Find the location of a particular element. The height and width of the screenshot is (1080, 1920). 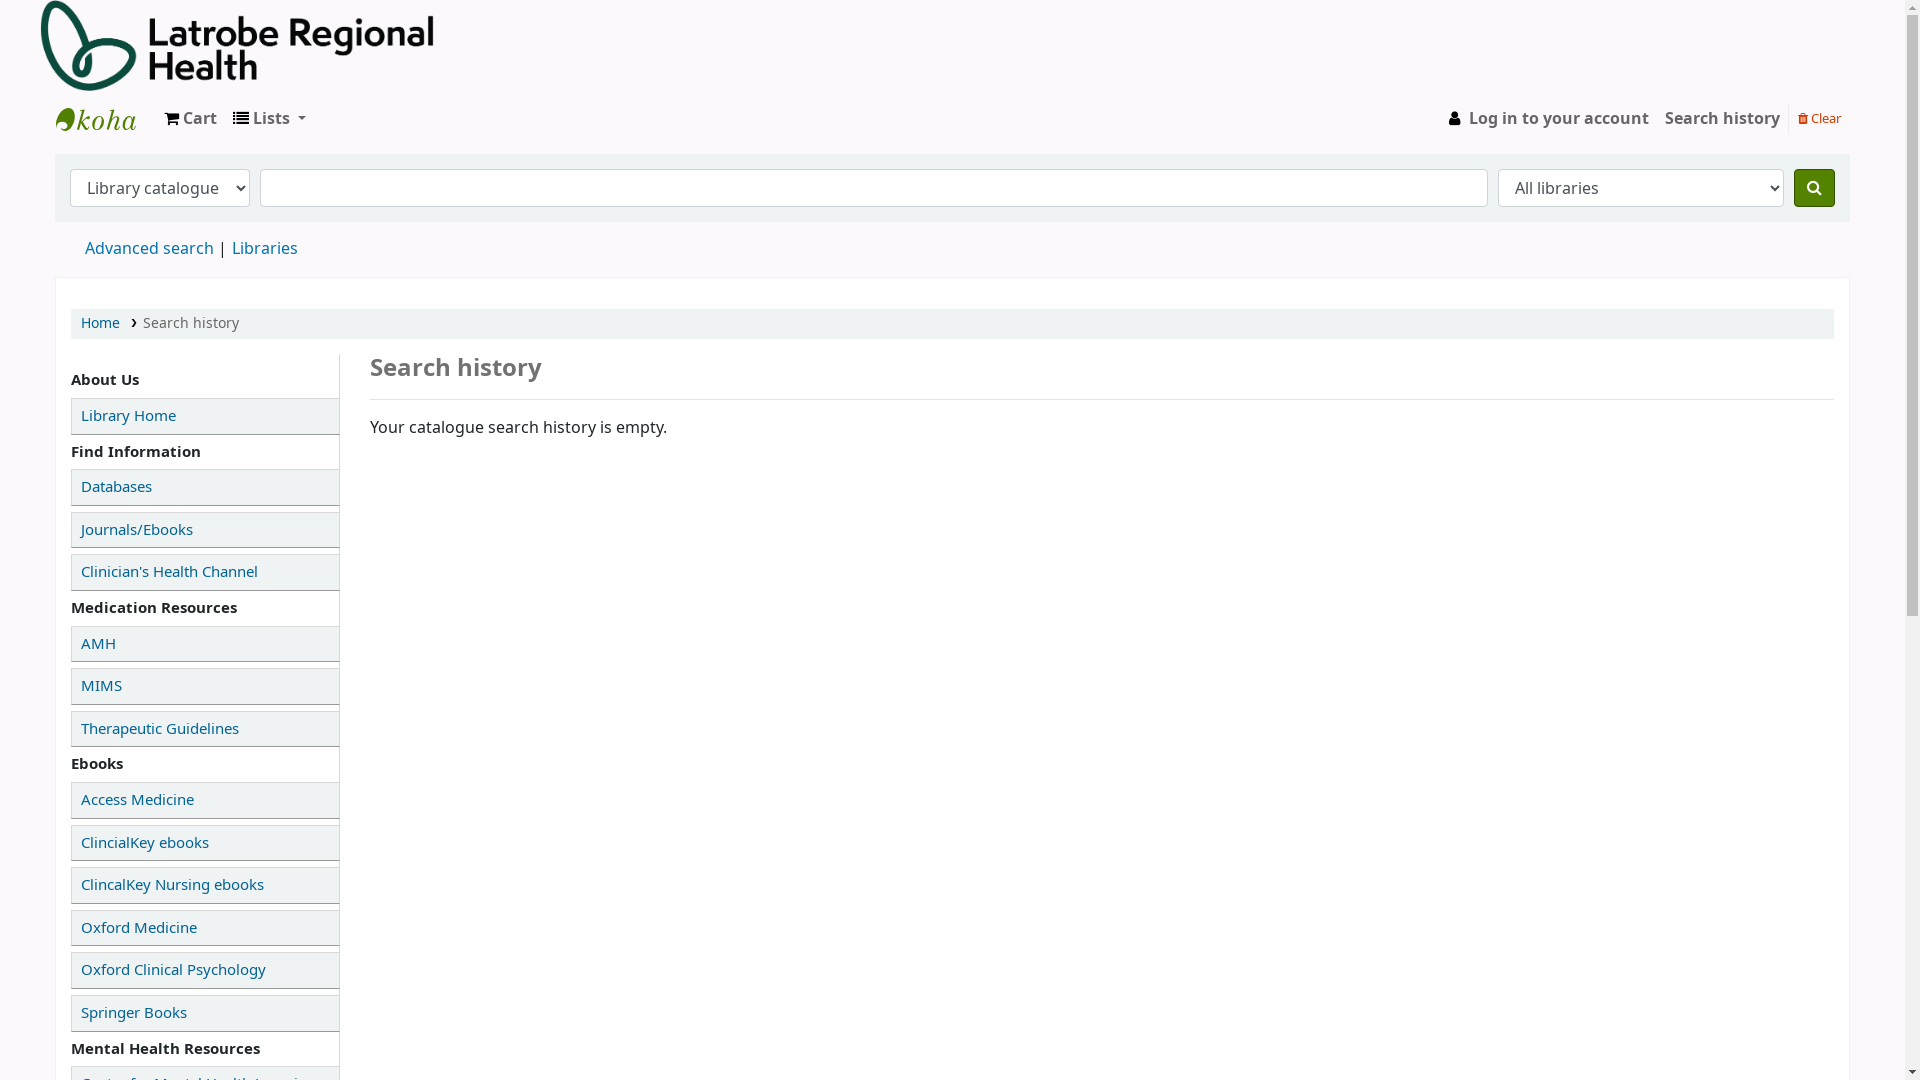

Databases is located at coordinates (206, 488).